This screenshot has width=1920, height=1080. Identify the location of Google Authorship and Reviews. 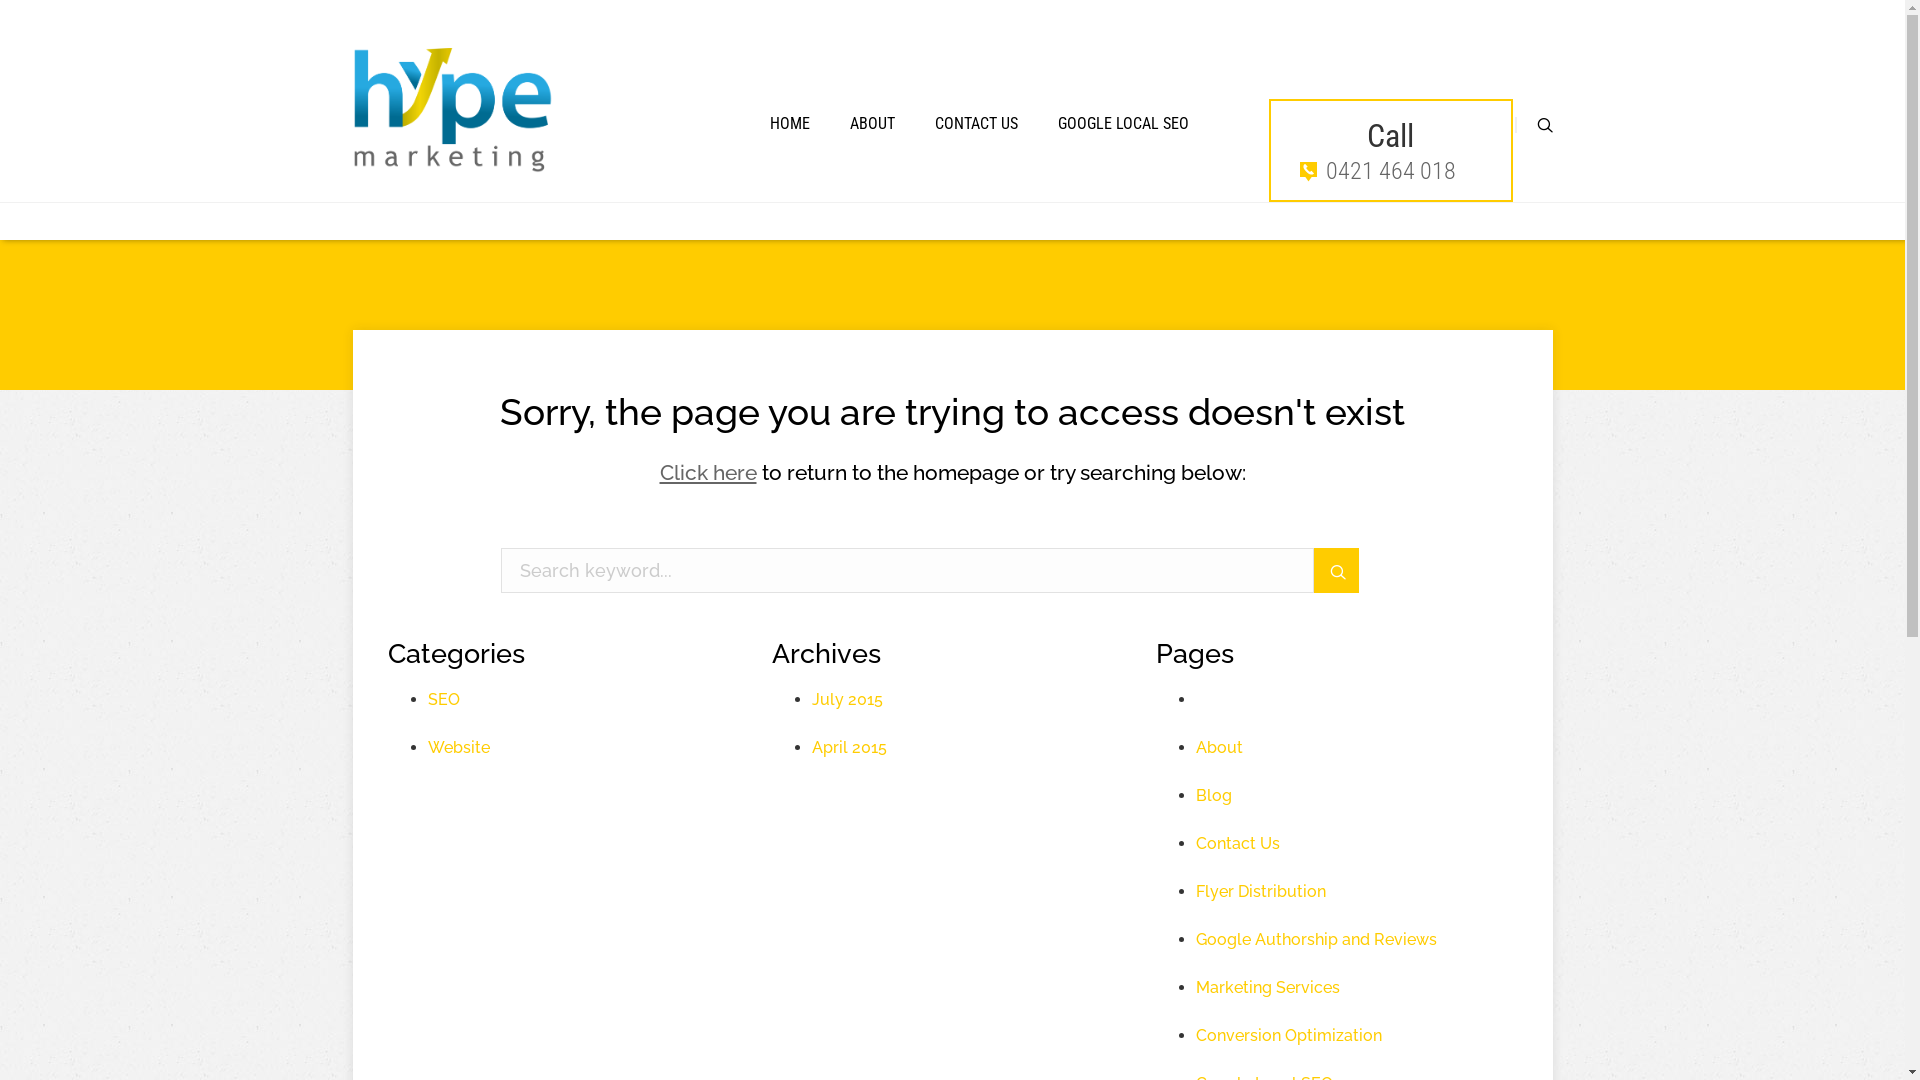
(1316, 940).